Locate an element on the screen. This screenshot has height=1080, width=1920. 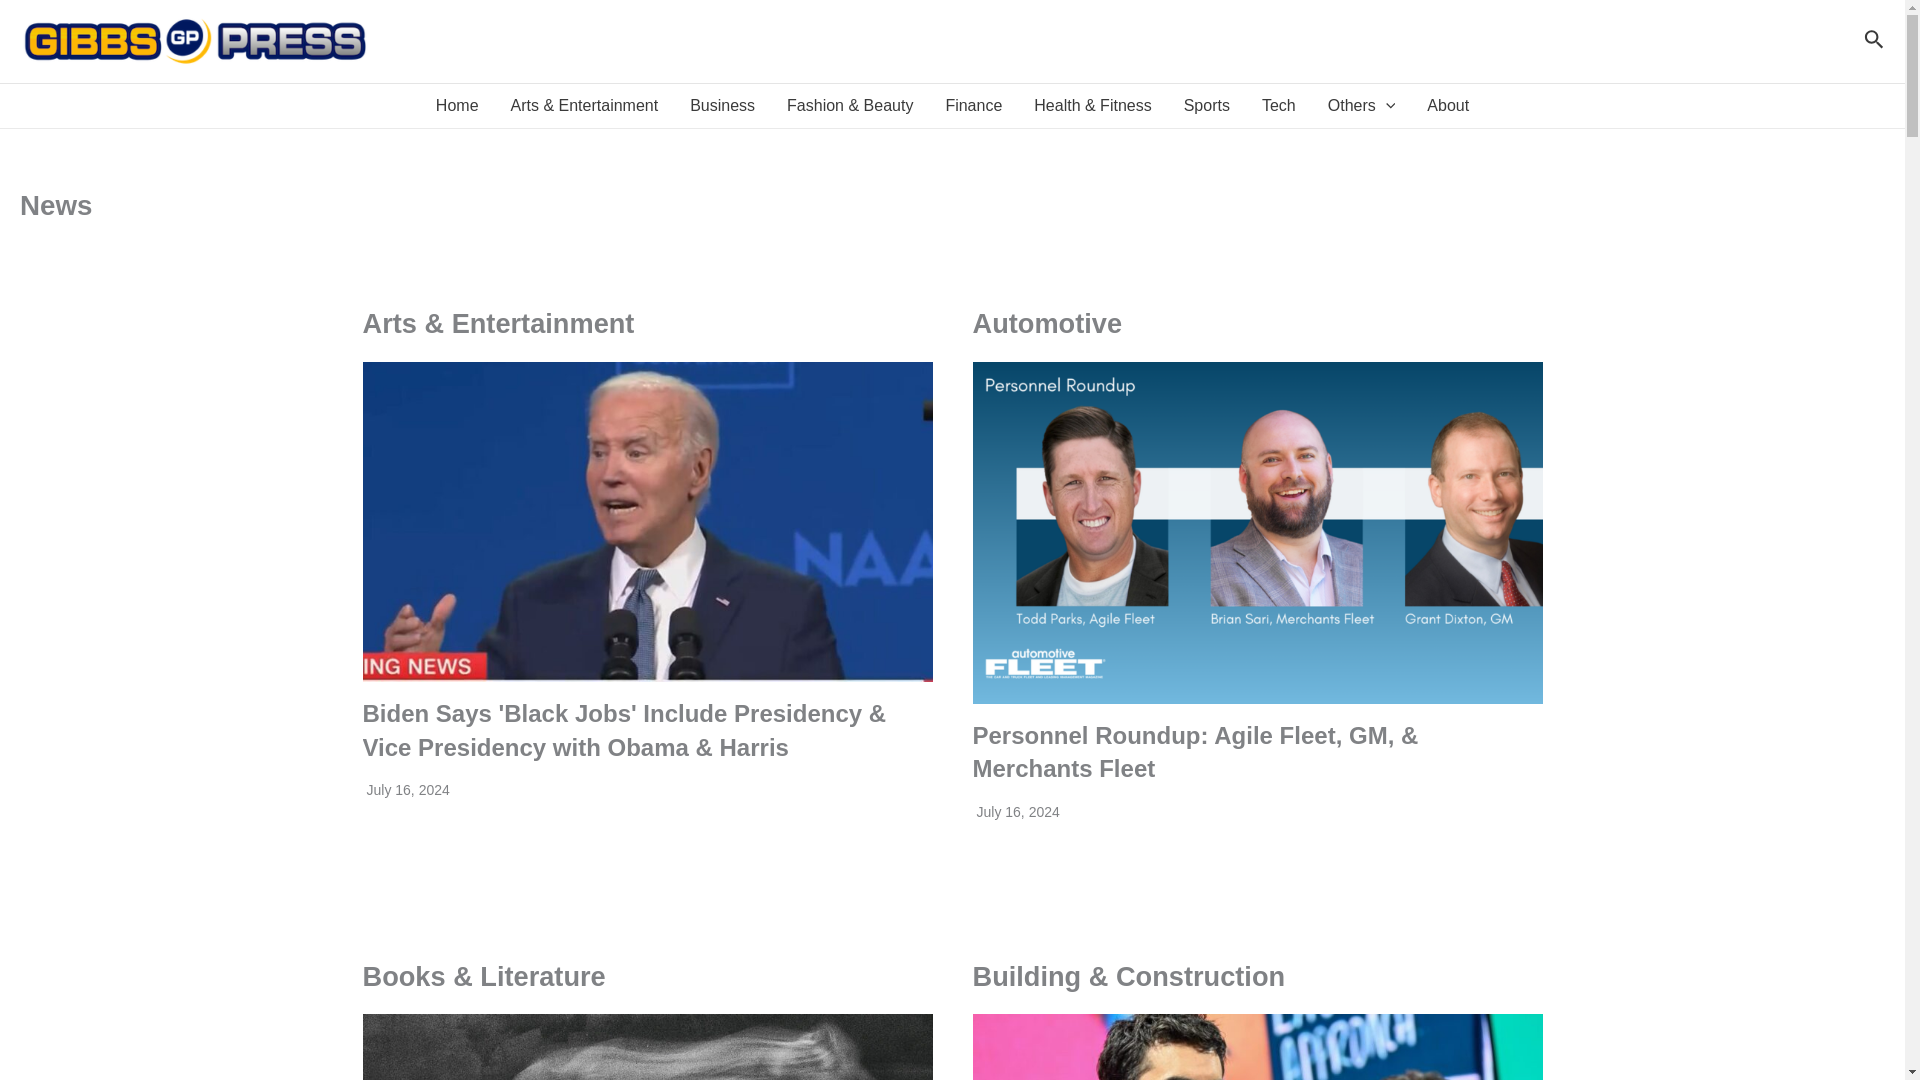
Business is located at coordinates (722, 106).